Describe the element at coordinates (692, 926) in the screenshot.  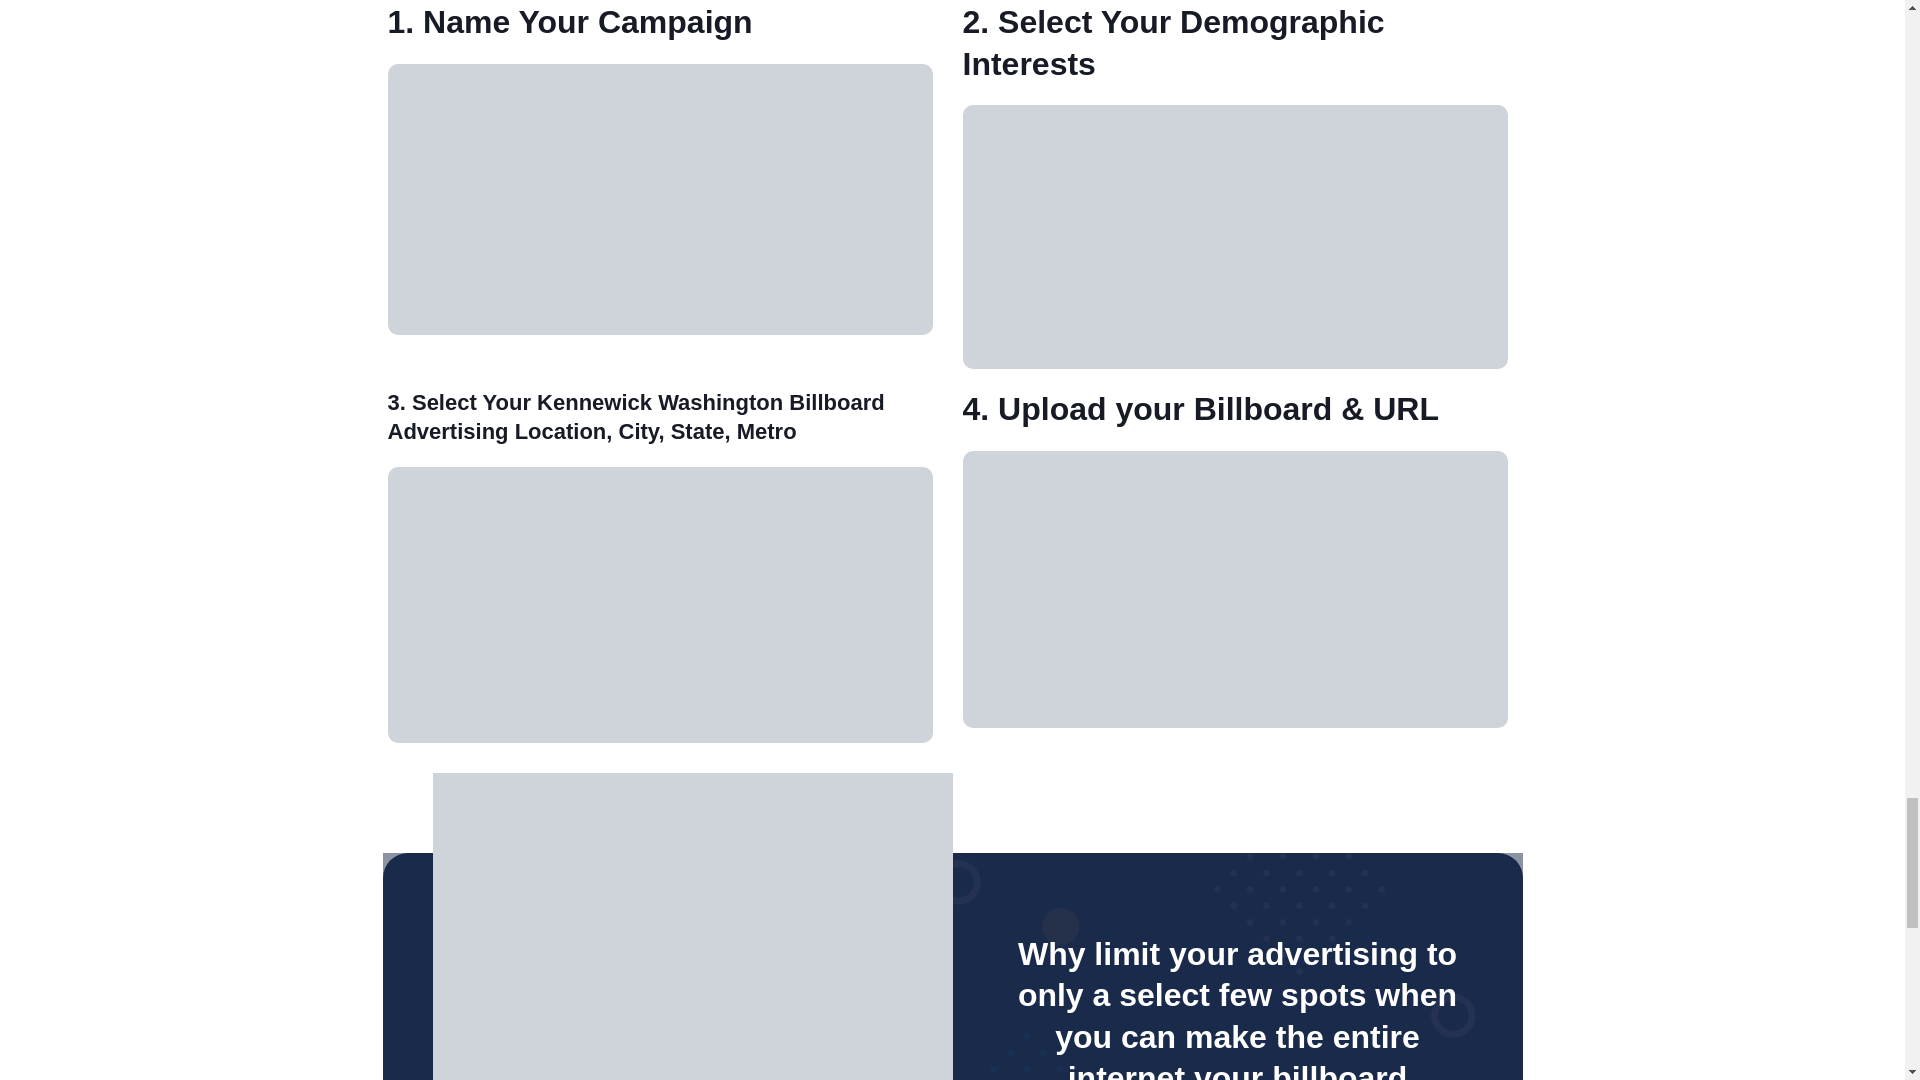
I see `Kennewick Washington Billboard Advertising 5` at that location.